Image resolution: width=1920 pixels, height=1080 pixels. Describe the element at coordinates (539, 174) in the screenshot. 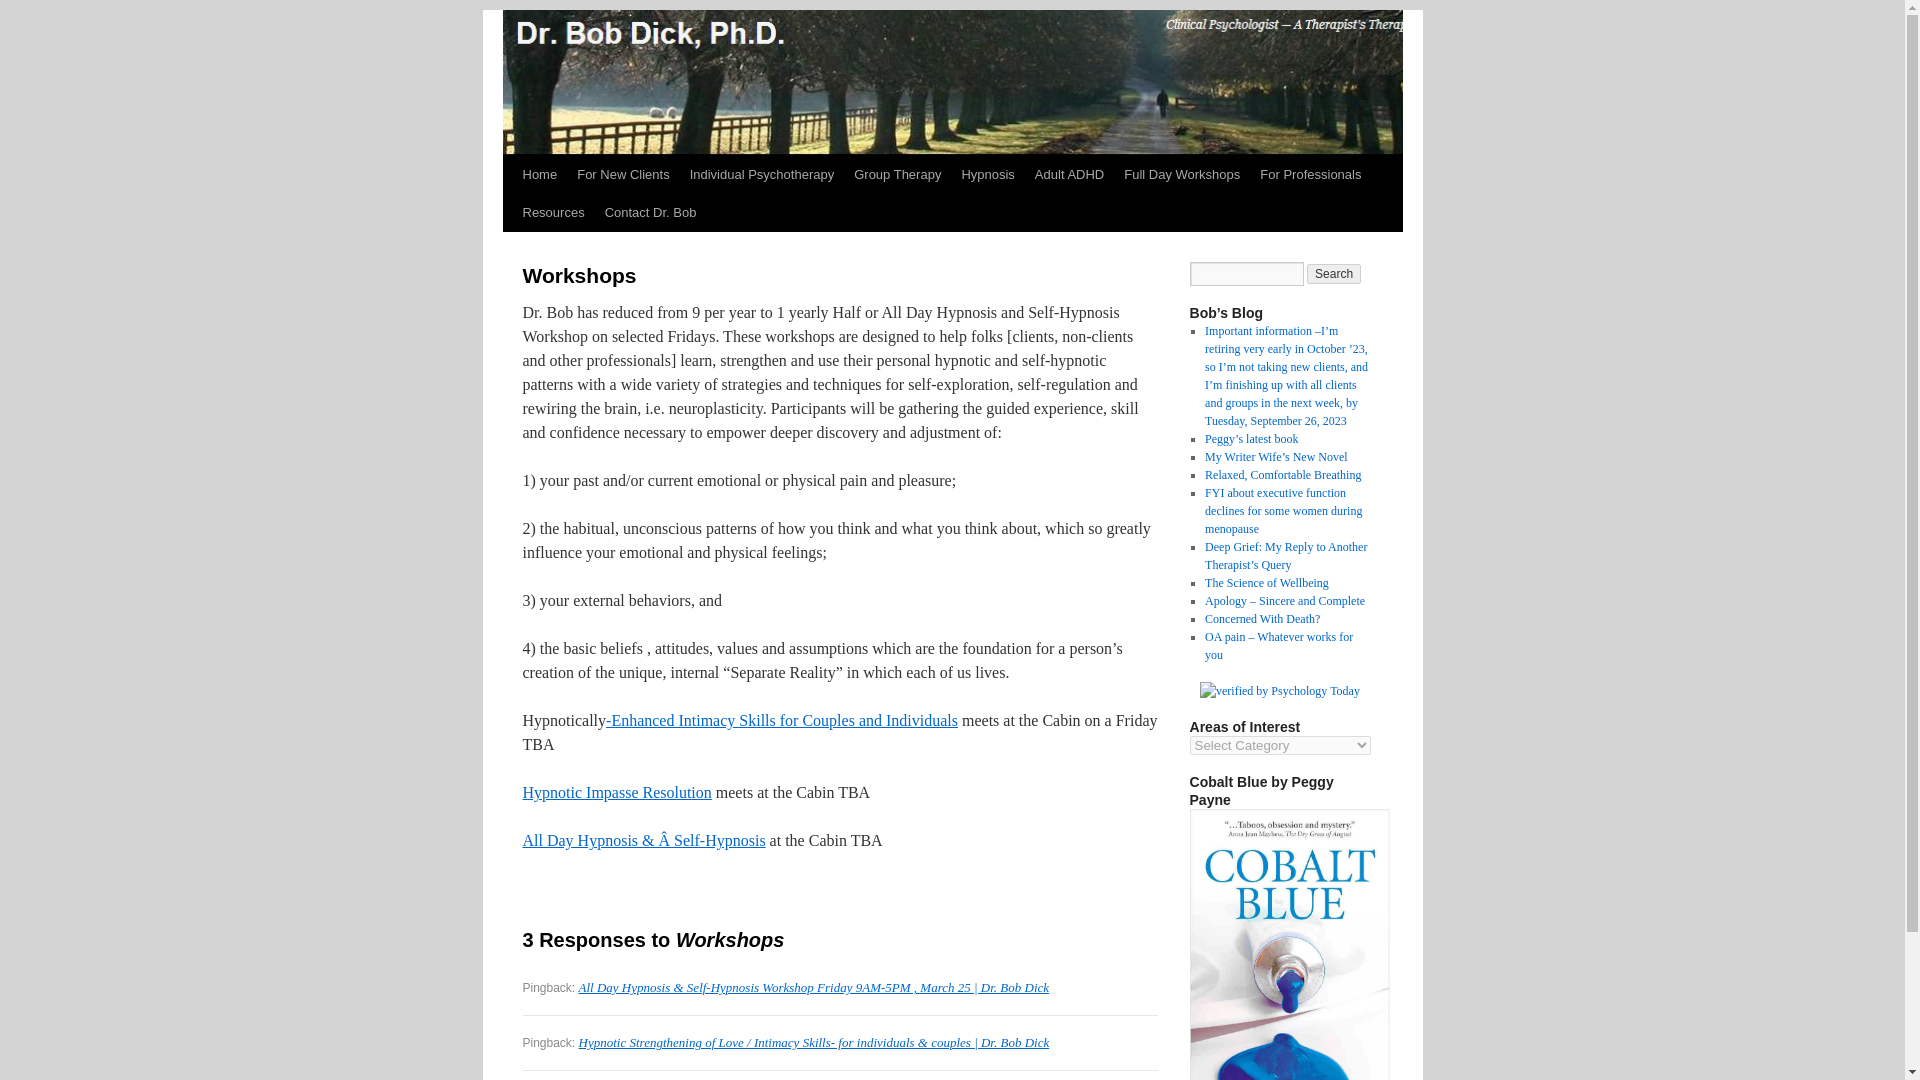

I see `Home` at that location.